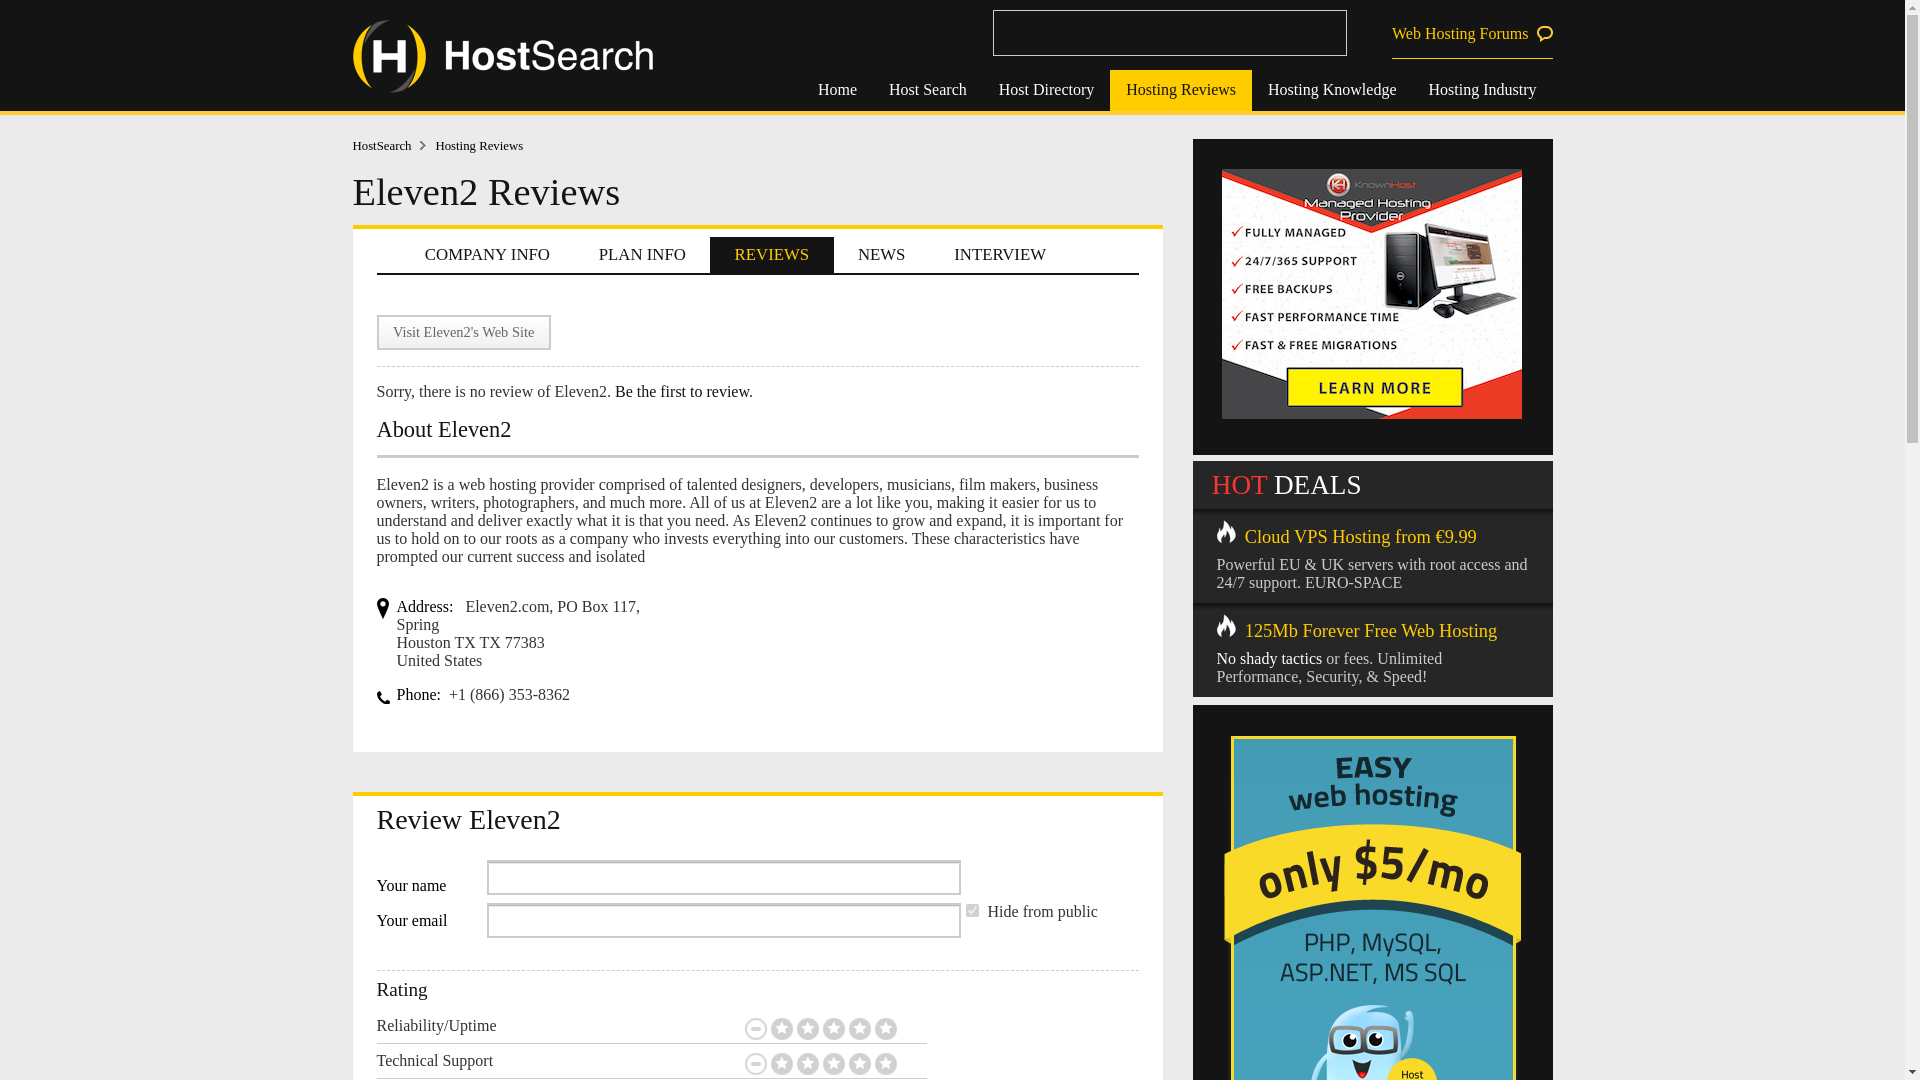 The height and width of the screenshot is (1080, 1920). I want to click on REVIEWS, so click(772, 255).